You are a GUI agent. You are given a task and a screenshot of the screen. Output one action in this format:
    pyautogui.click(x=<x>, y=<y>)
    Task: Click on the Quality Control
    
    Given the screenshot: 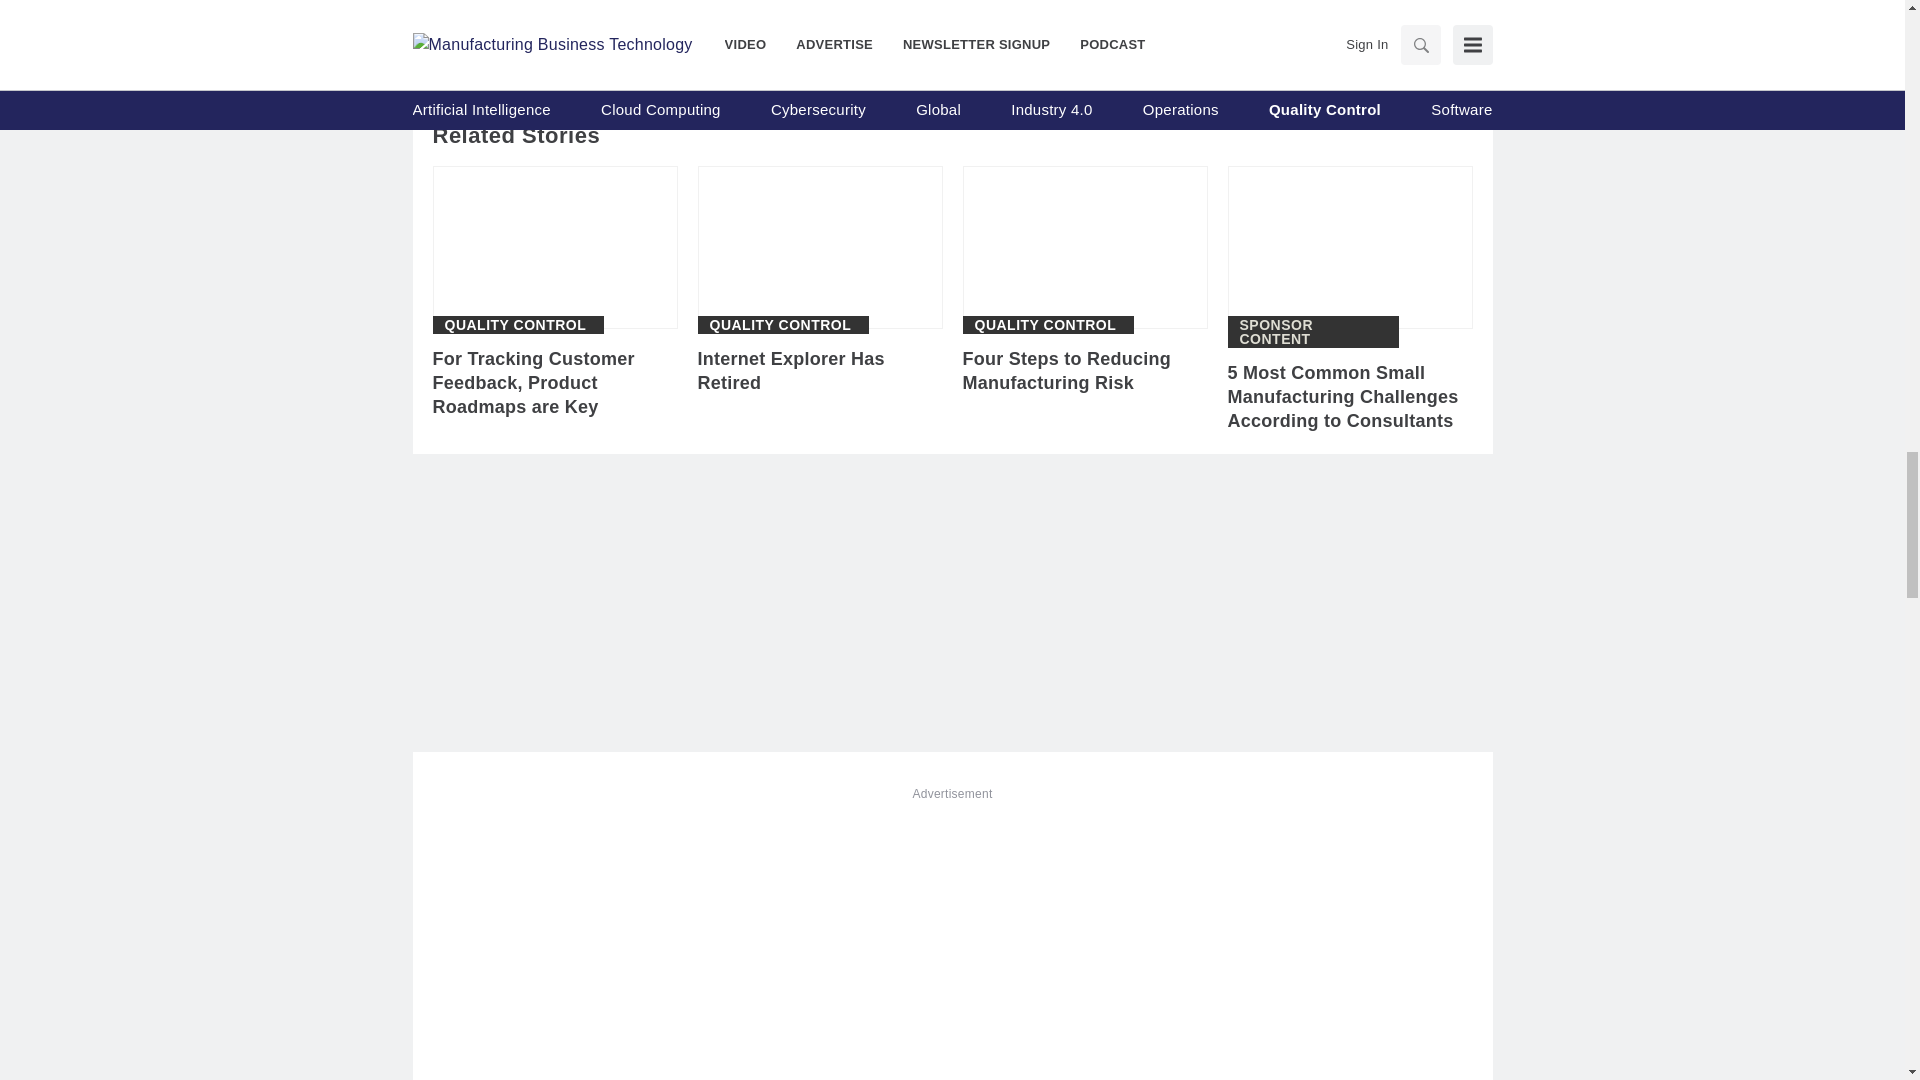 What is the action you would take?
    pyautogui.click(x=1044, y=324)
    